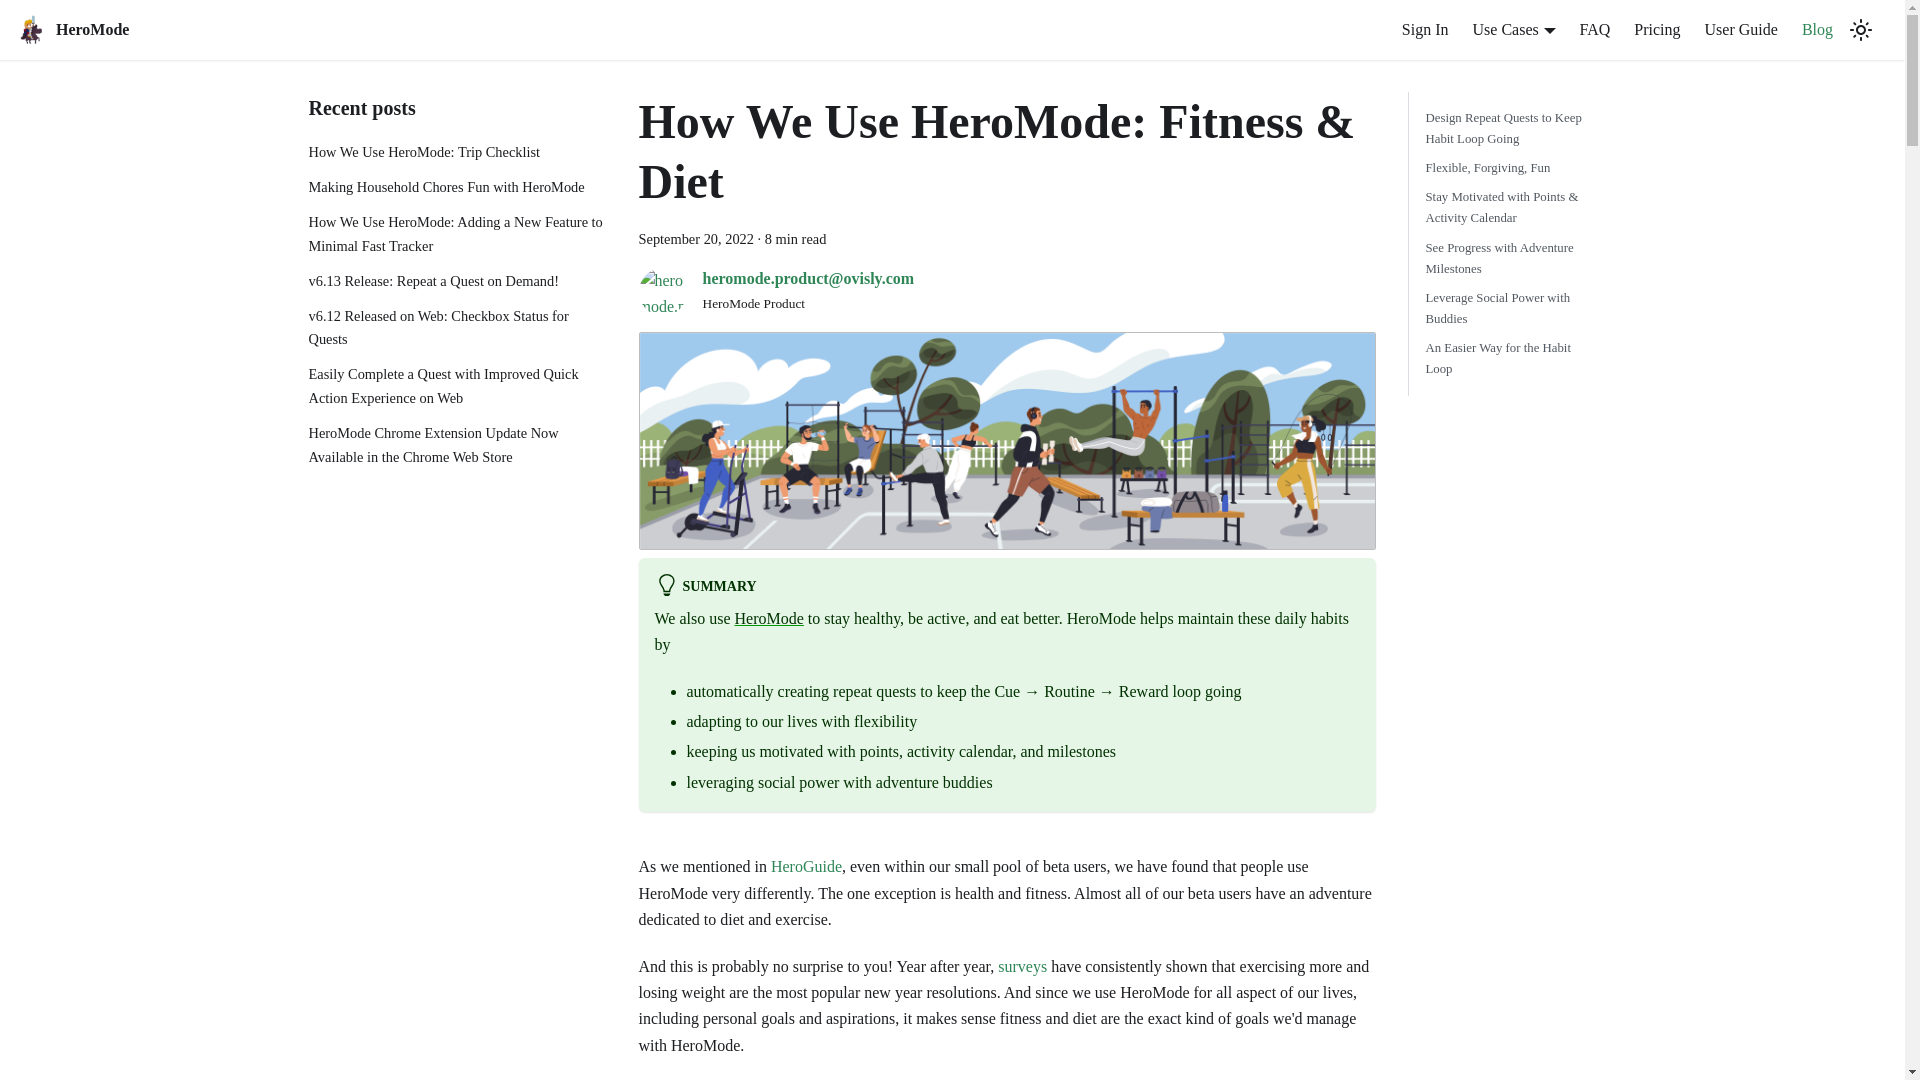  I want to click on v6.13 Release: Repeat a Quest on Demand!, so click(456, 282).